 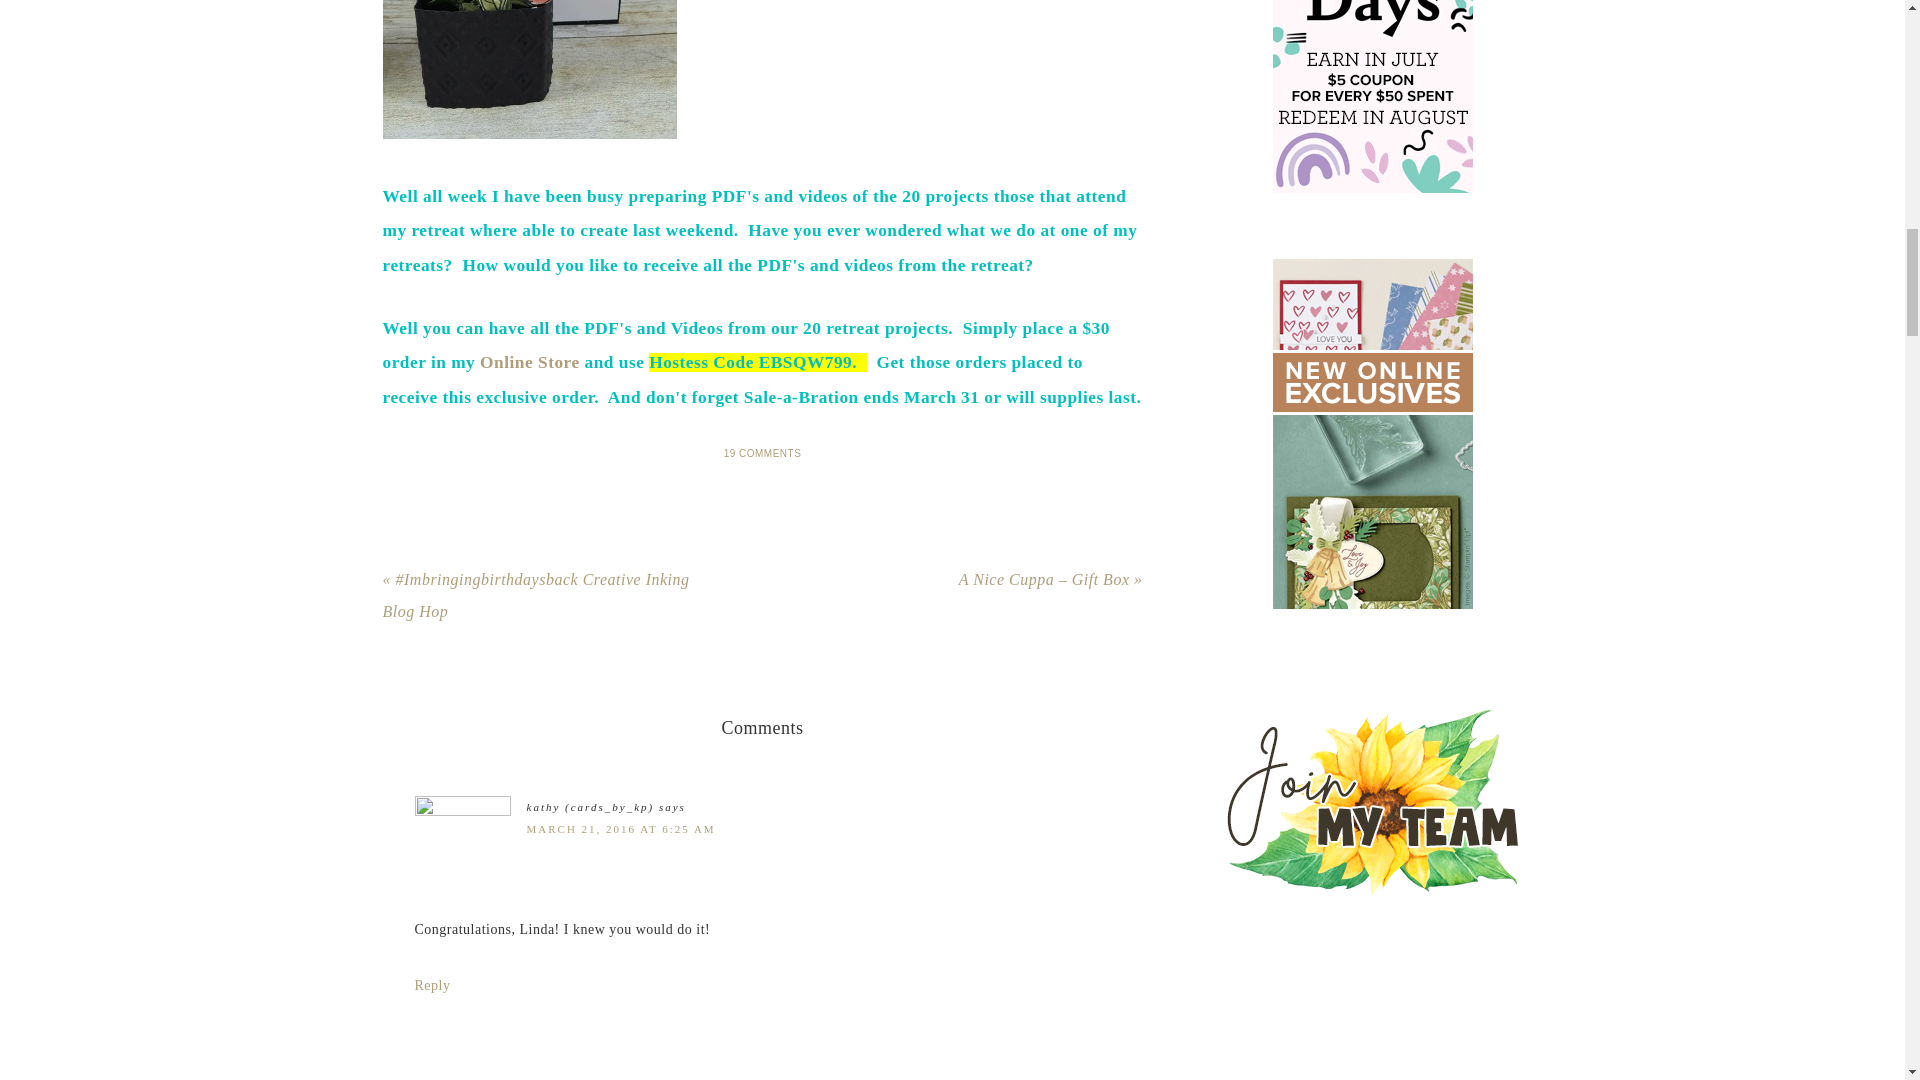 I want to click on MARCH 21, 2016 AT 6:25 AM, so click(x=620, y=828).